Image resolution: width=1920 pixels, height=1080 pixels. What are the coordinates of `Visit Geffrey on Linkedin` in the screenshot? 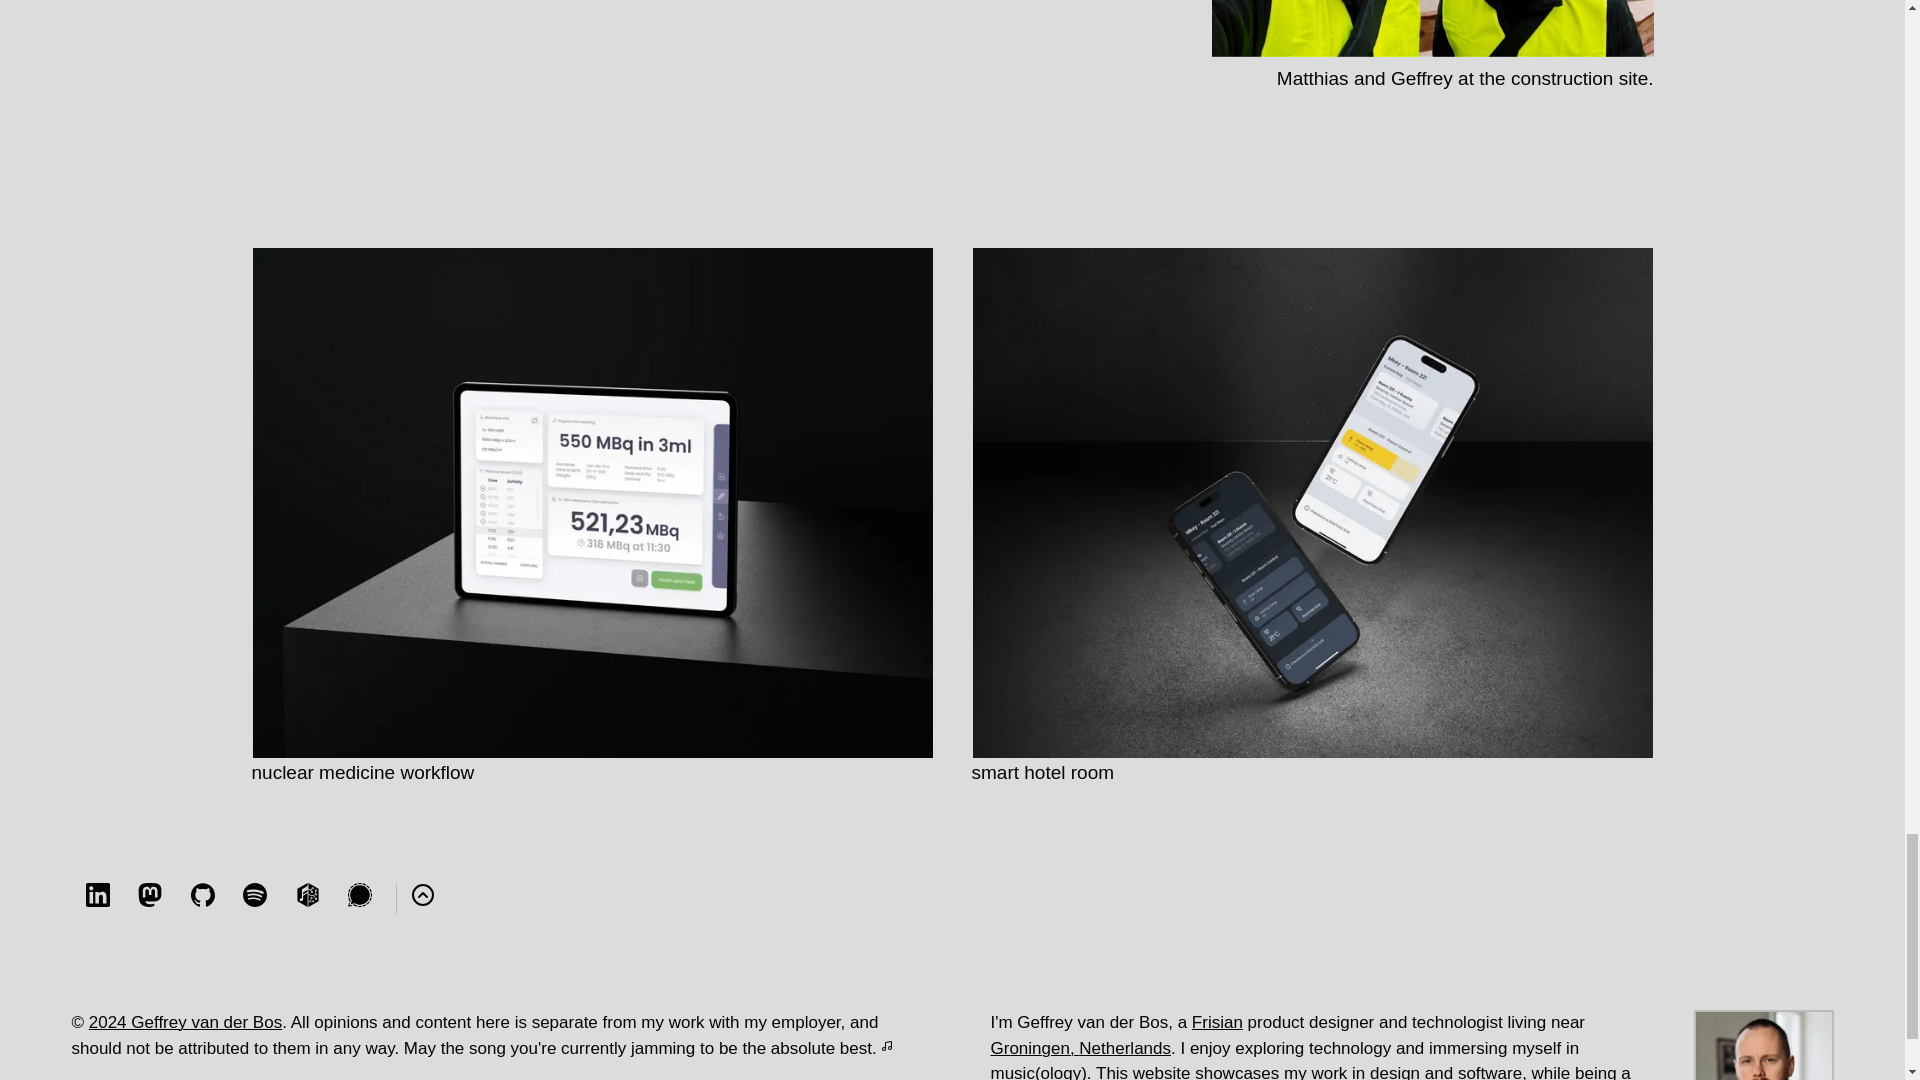 It's located at (98, 900).